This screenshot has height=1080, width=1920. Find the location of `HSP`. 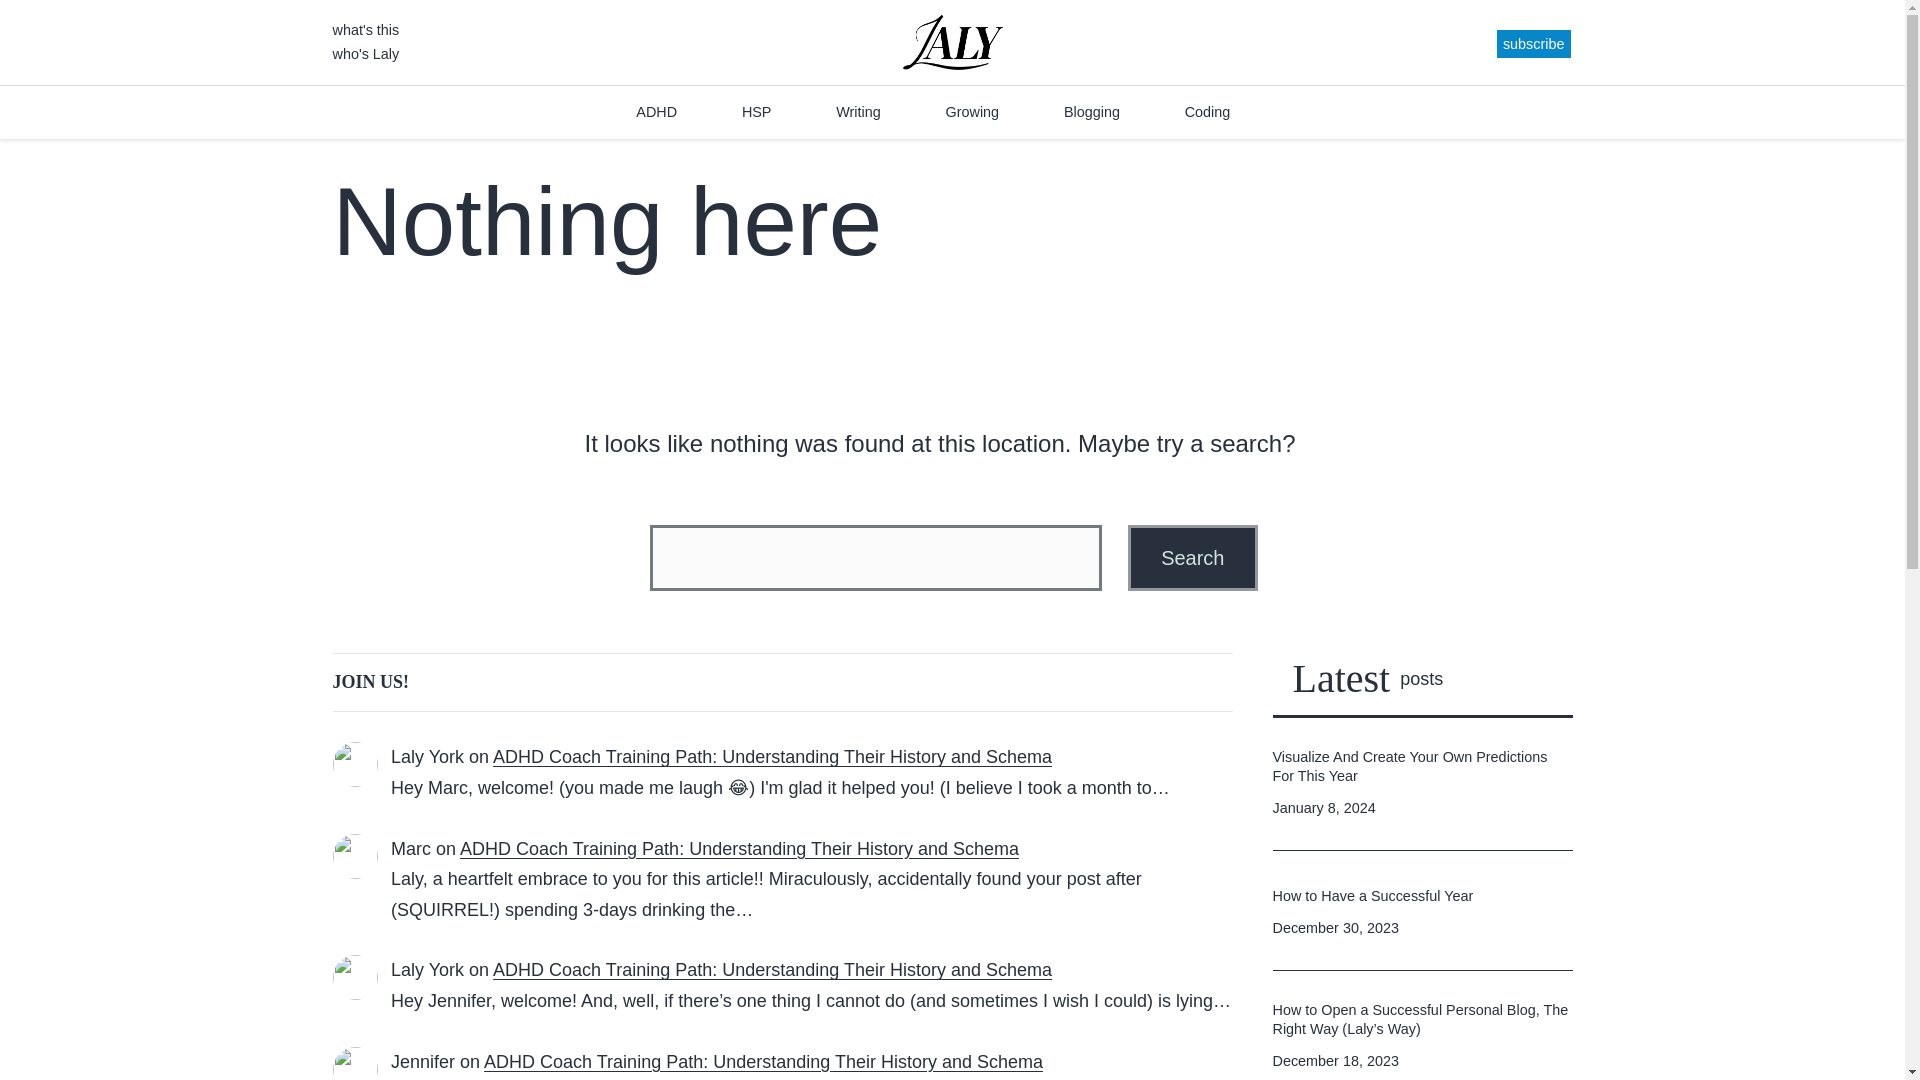

HSP is located at coordinates (757, 112).